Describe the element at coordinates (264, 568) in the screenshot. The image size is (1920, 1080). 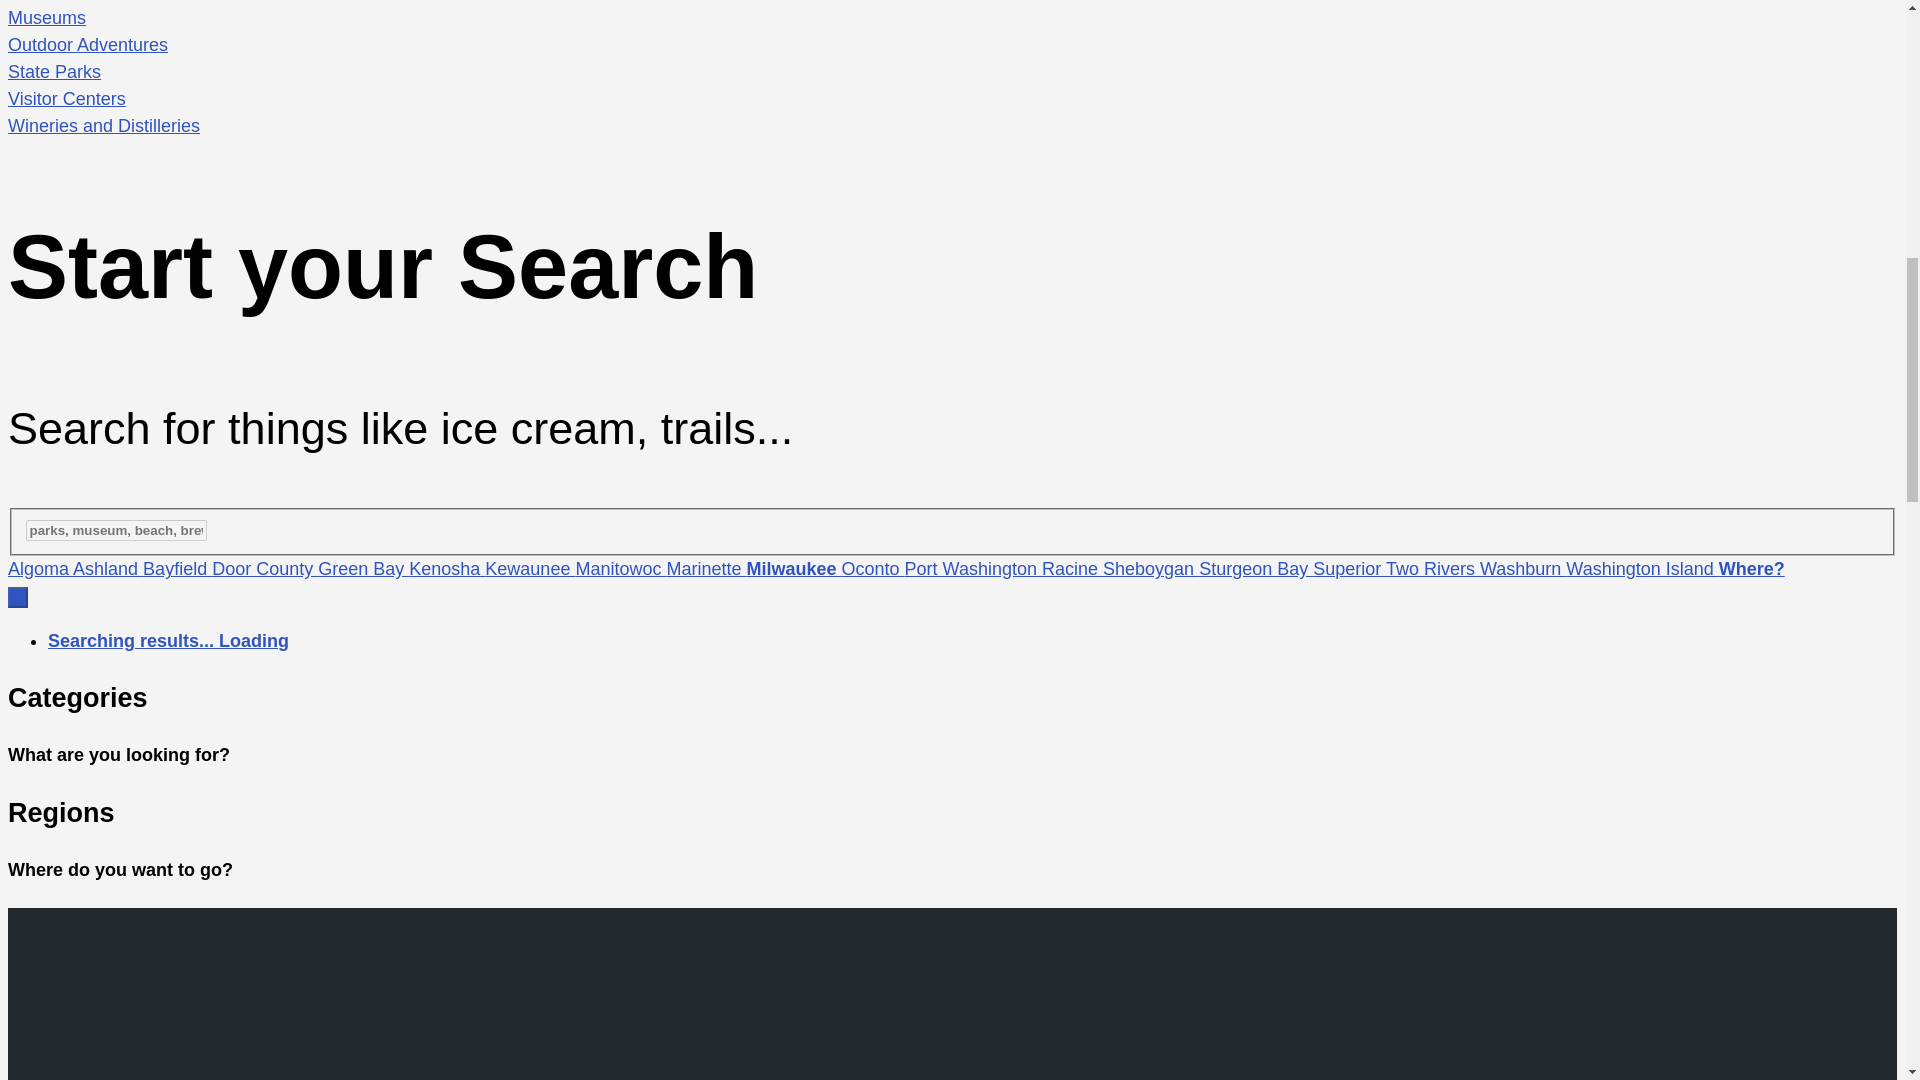
I see `Door County` at that location.